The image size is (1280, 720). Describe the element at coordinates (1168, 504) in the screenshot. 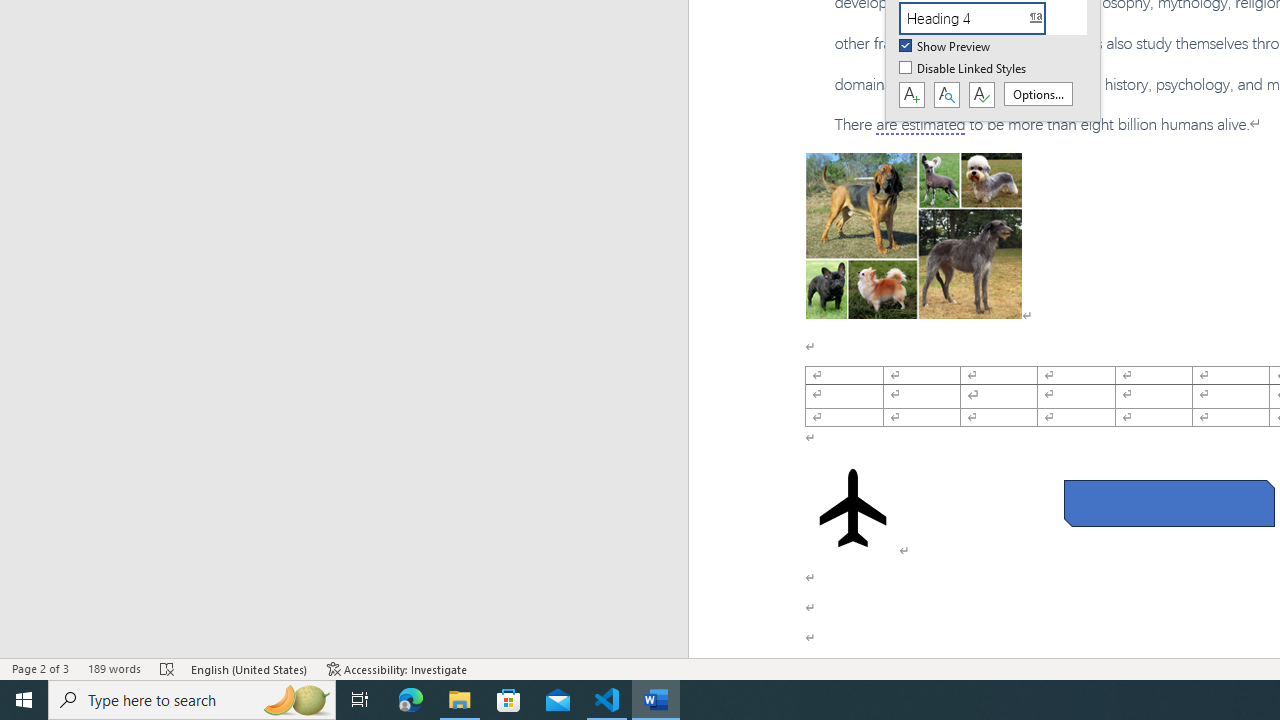

I see `Rectangle: Diagonal Corners Snipped 2` at that location.